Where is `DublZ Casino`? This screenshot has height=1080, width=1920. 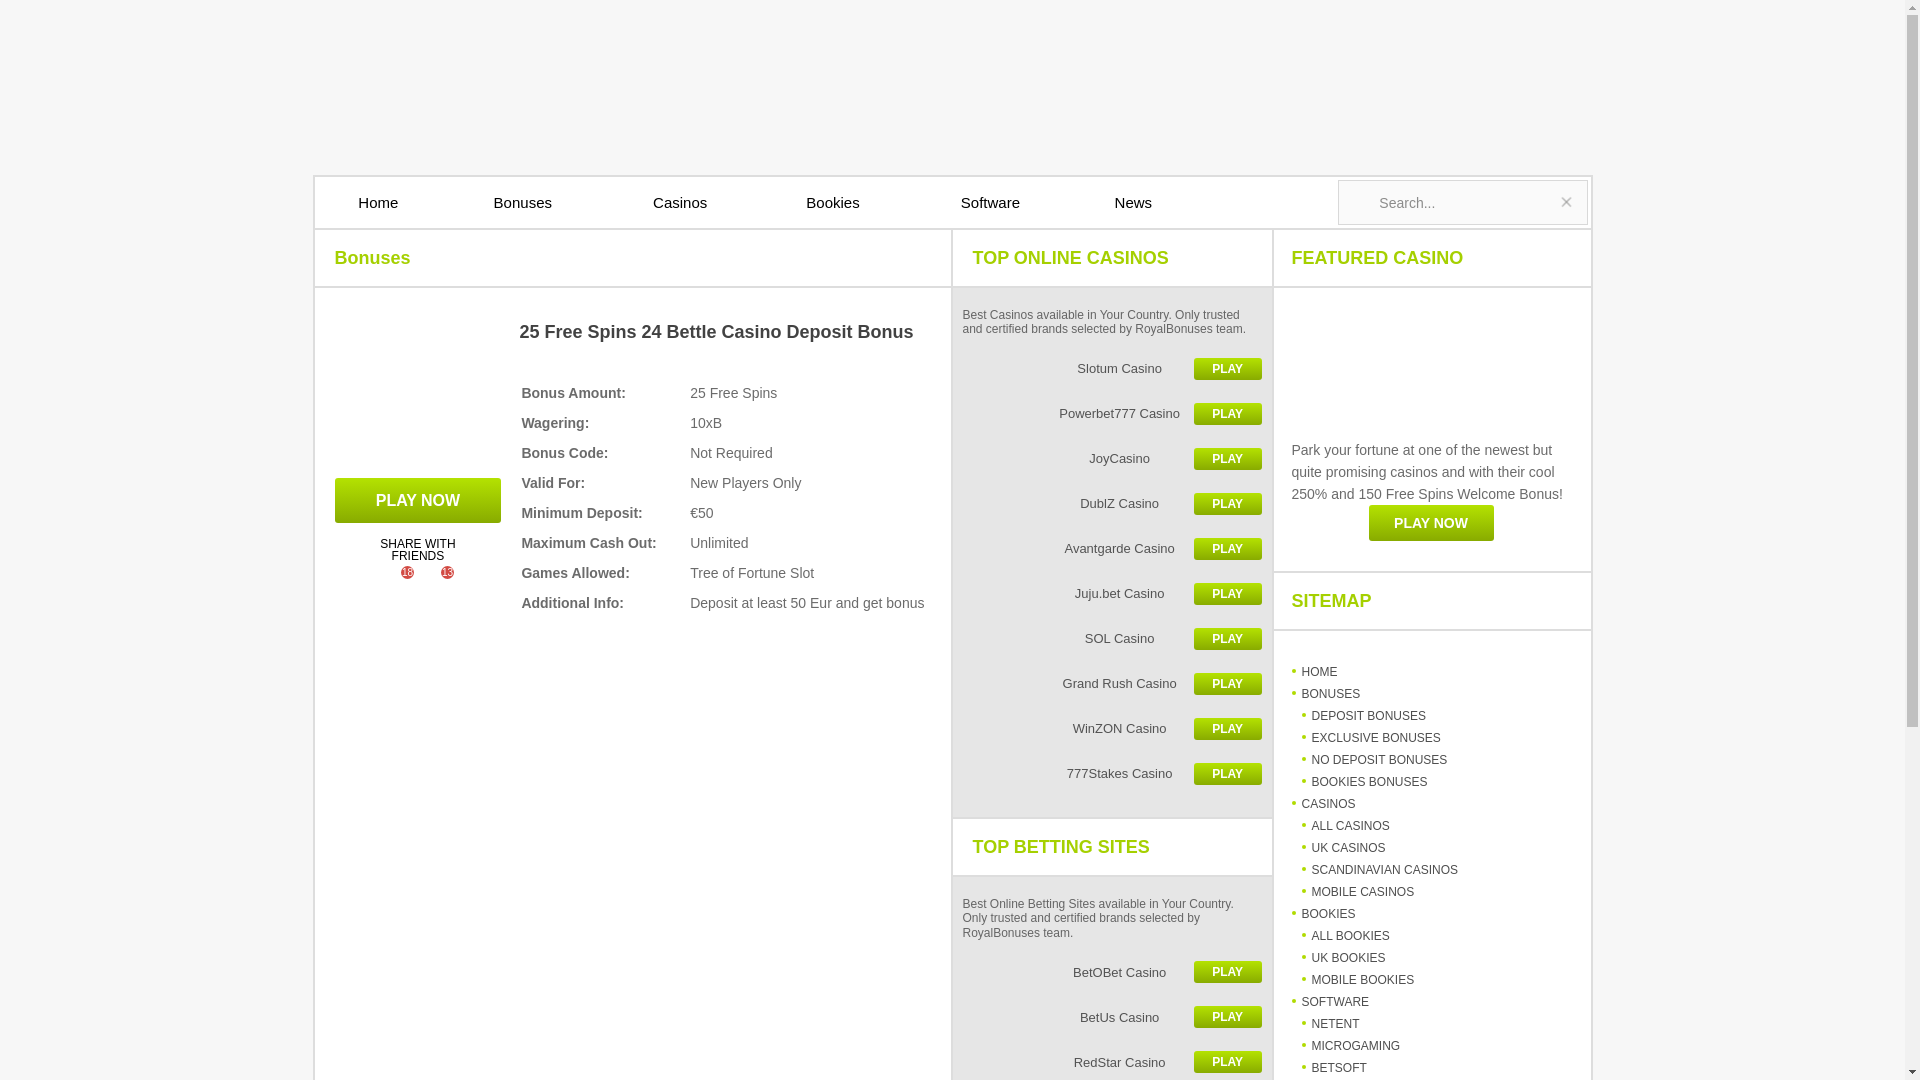
DublZ Casino is located at coordinates (1074, 504).